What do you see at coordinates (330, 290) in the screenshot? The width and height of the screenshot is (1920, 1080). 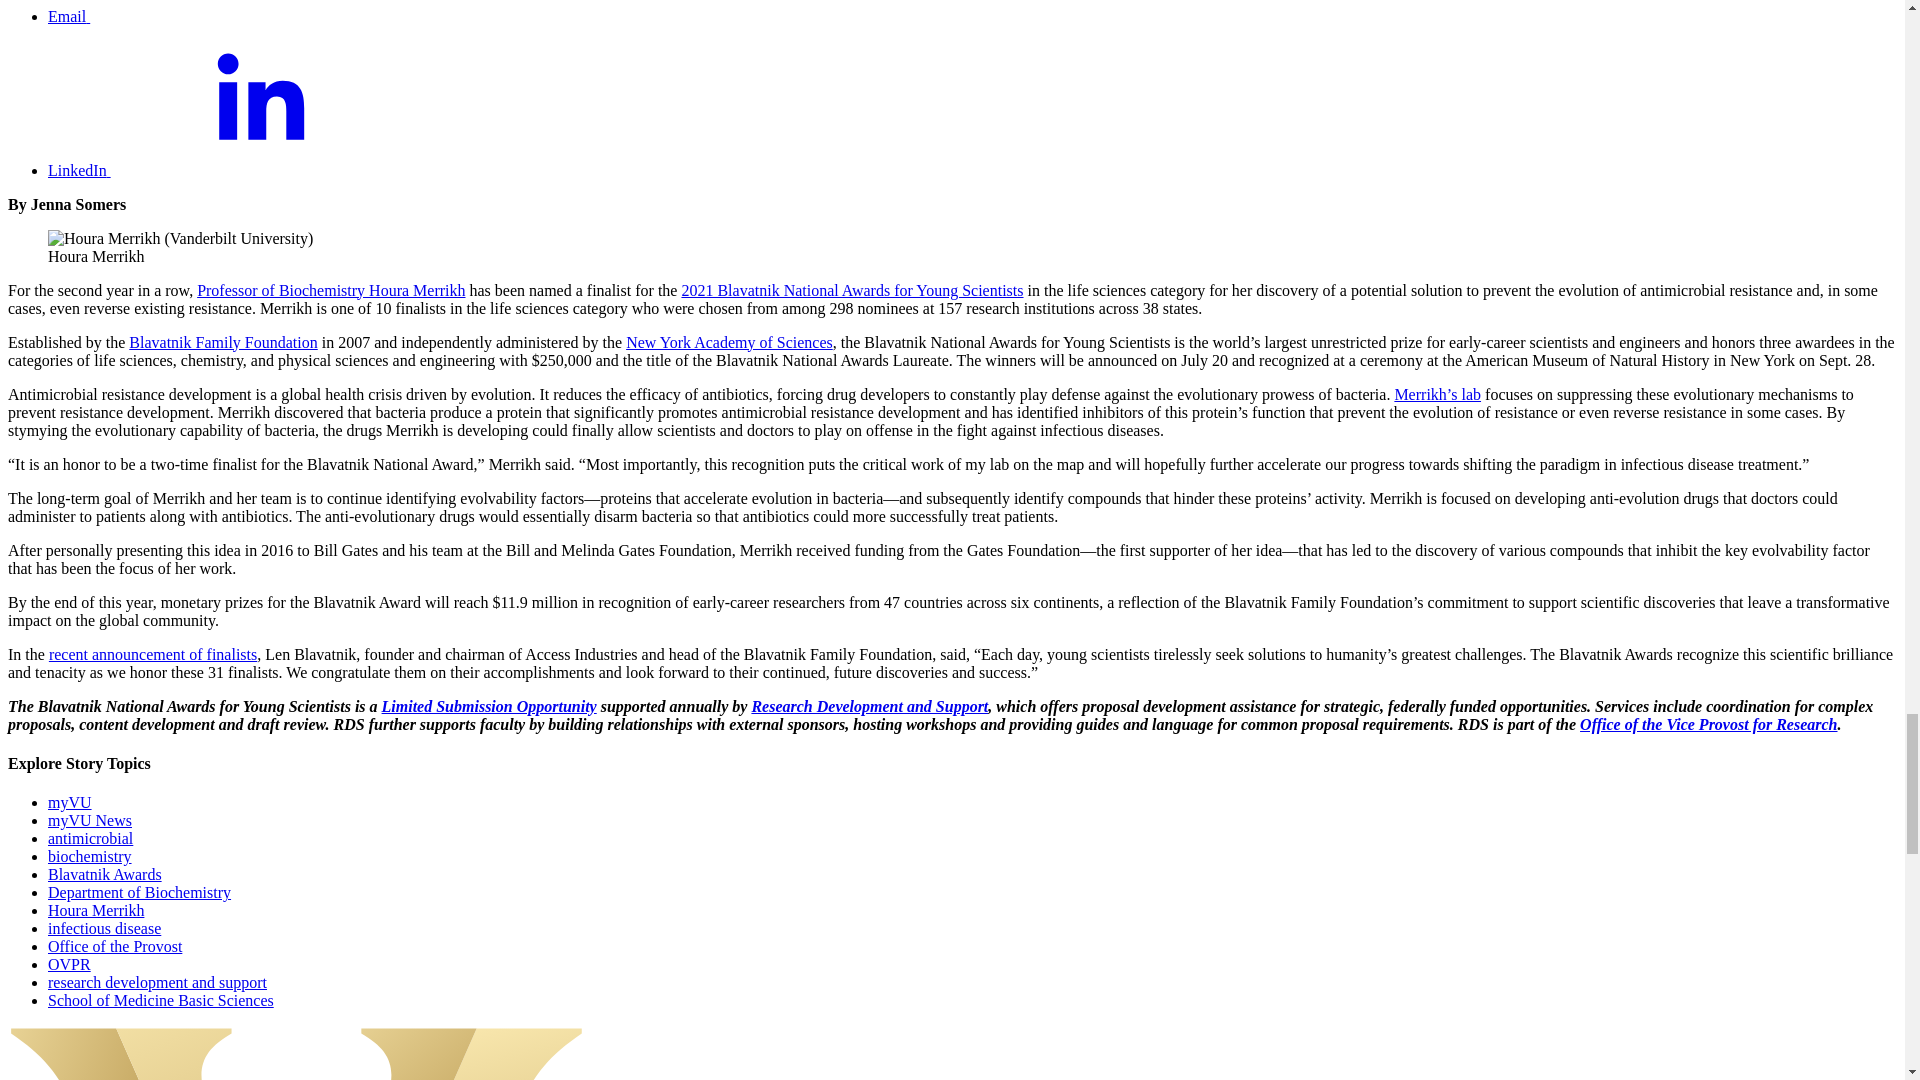 I see `Professor of Biochemistry Houra Merrikh` at bounding box center [330, 290].